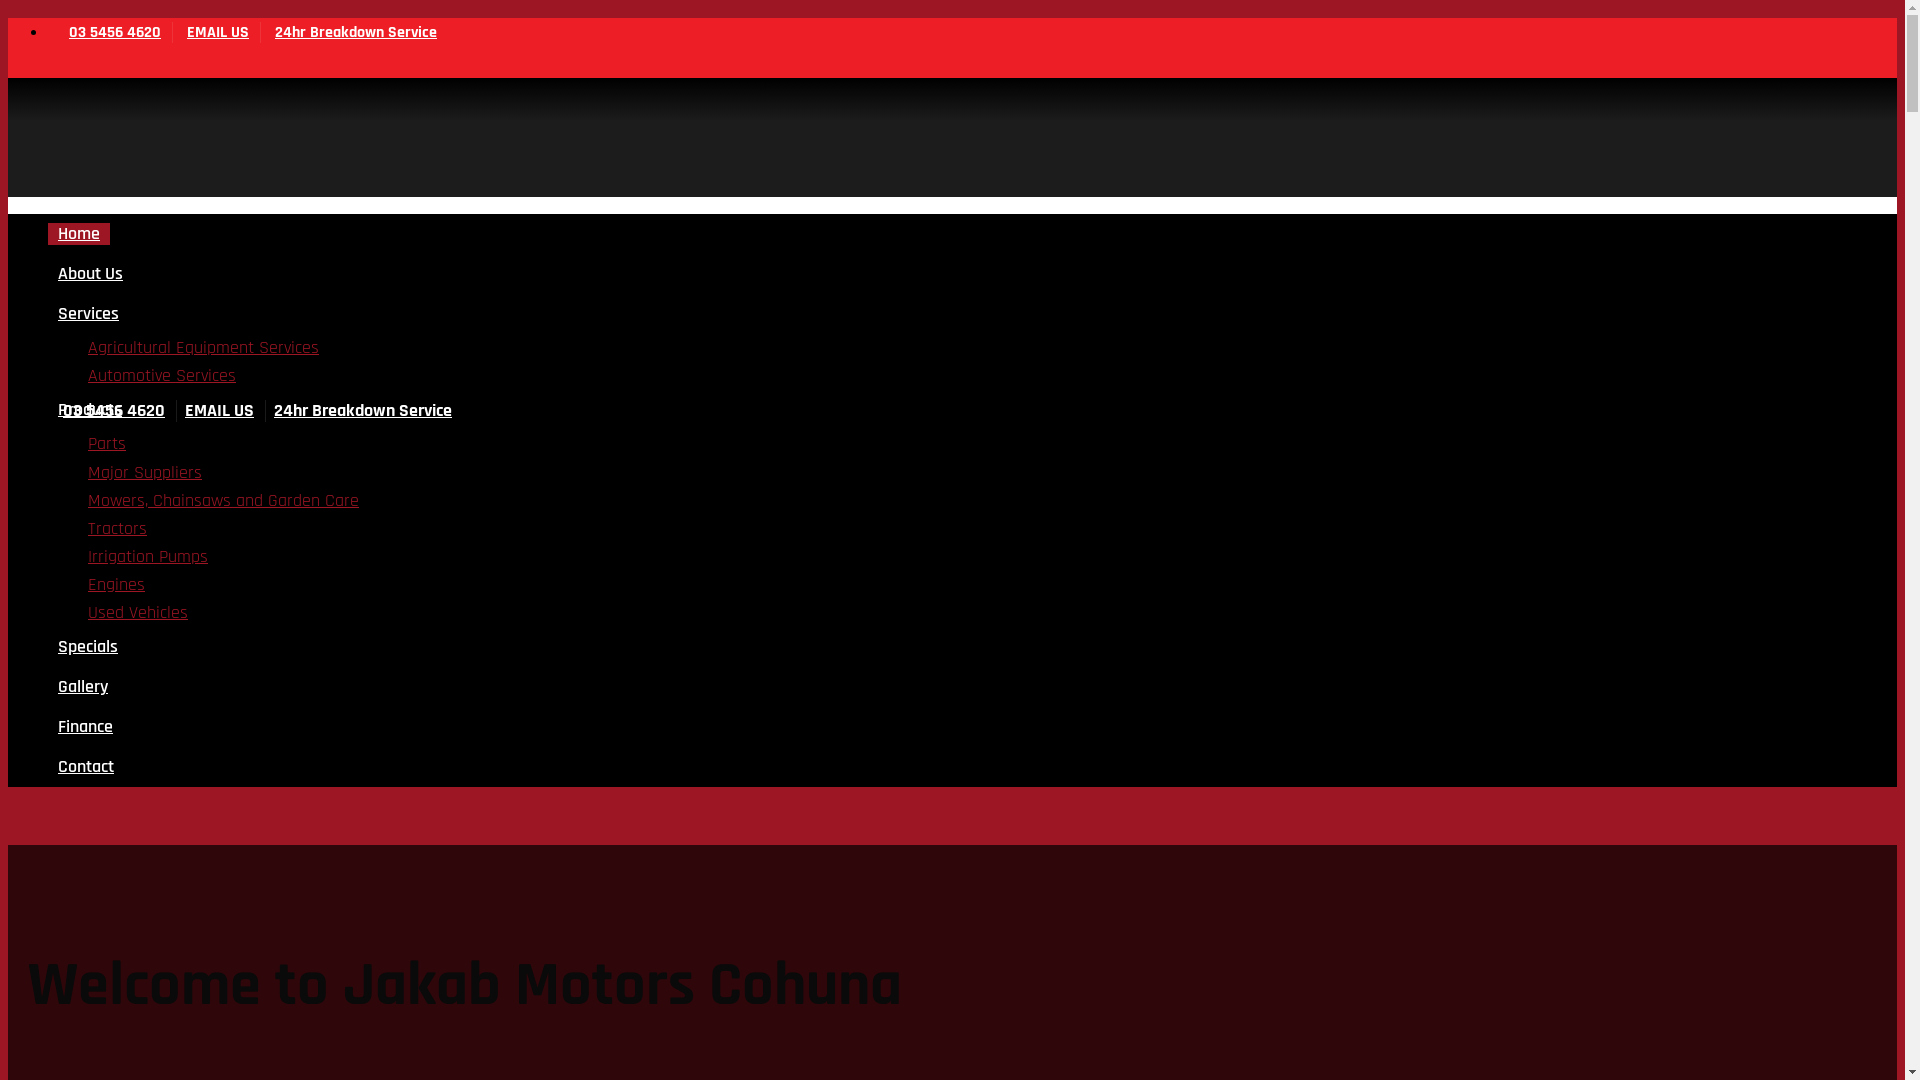  What do you see at coordinates (8, 18) in the screenshot?
I see `Skip to content` at bounding box center [8, 18].